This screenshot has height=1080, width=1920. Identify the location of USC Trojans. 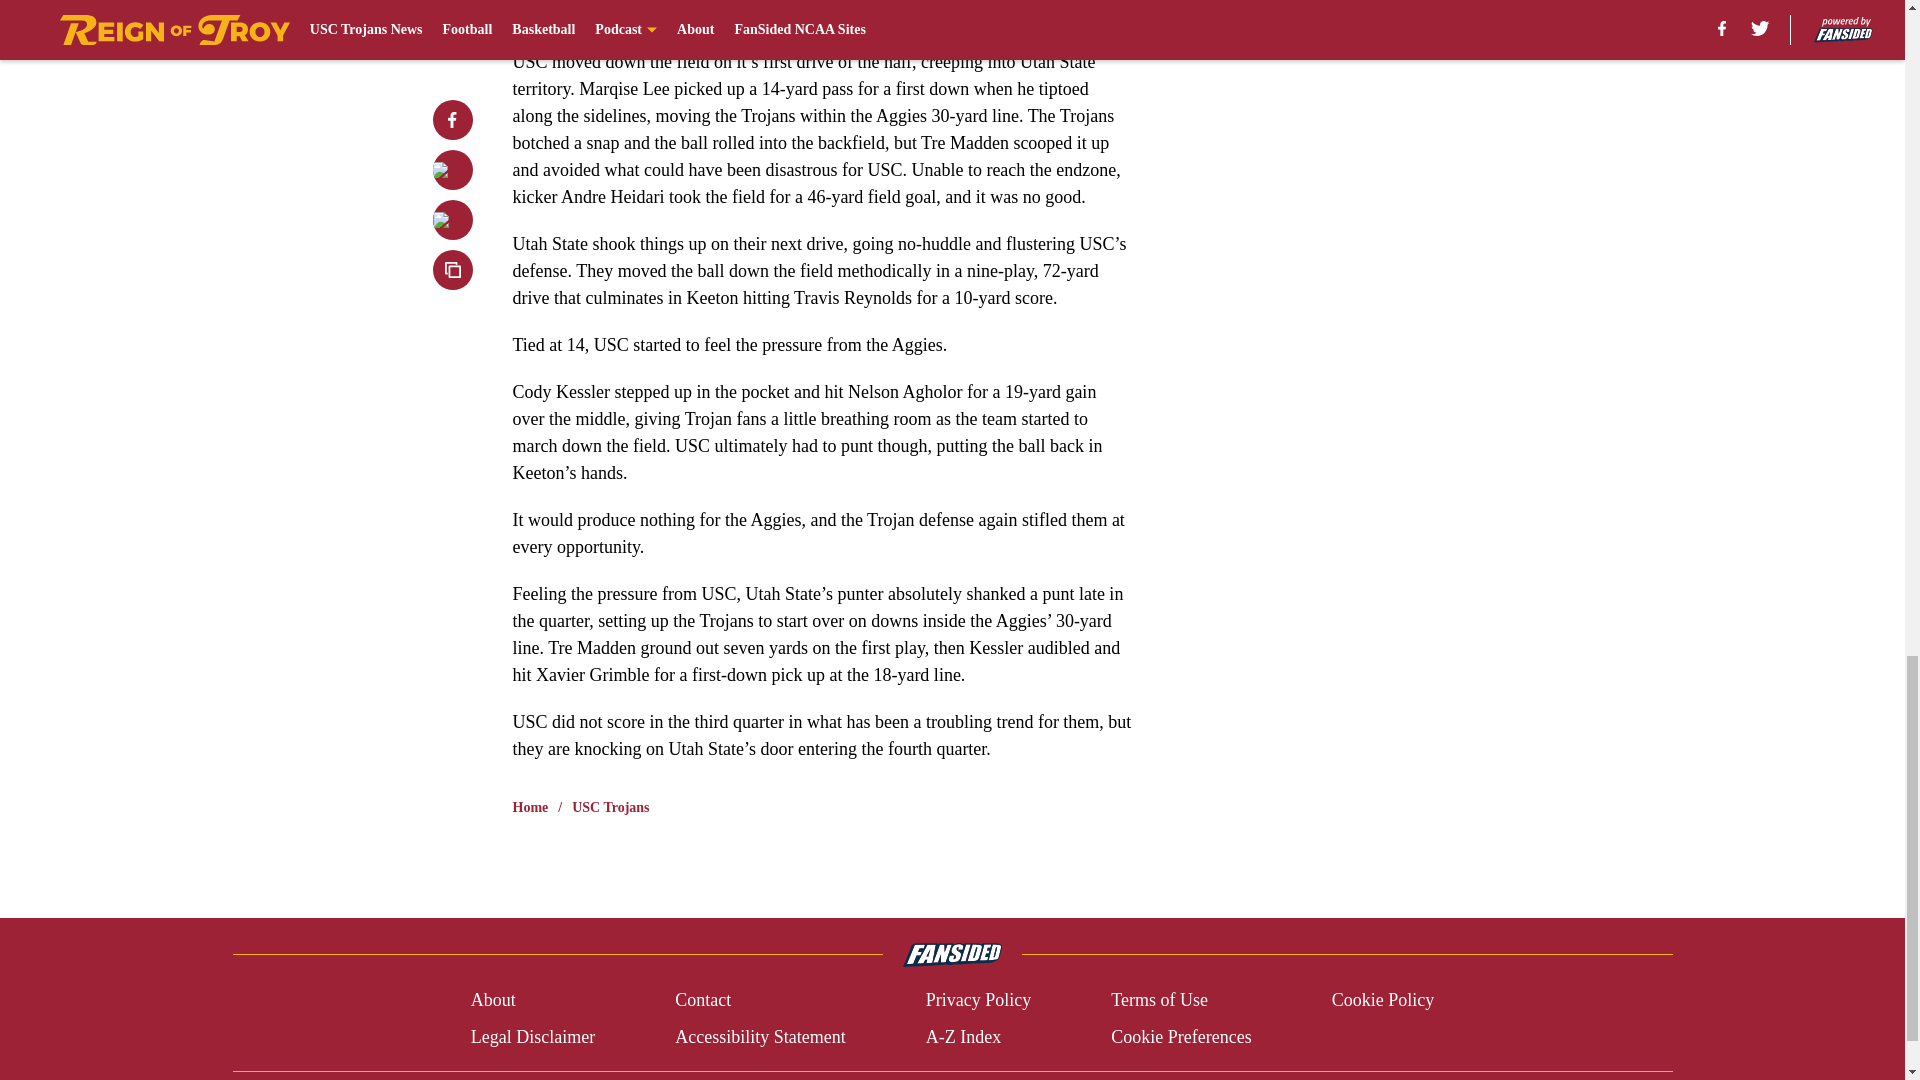
(610, 808).